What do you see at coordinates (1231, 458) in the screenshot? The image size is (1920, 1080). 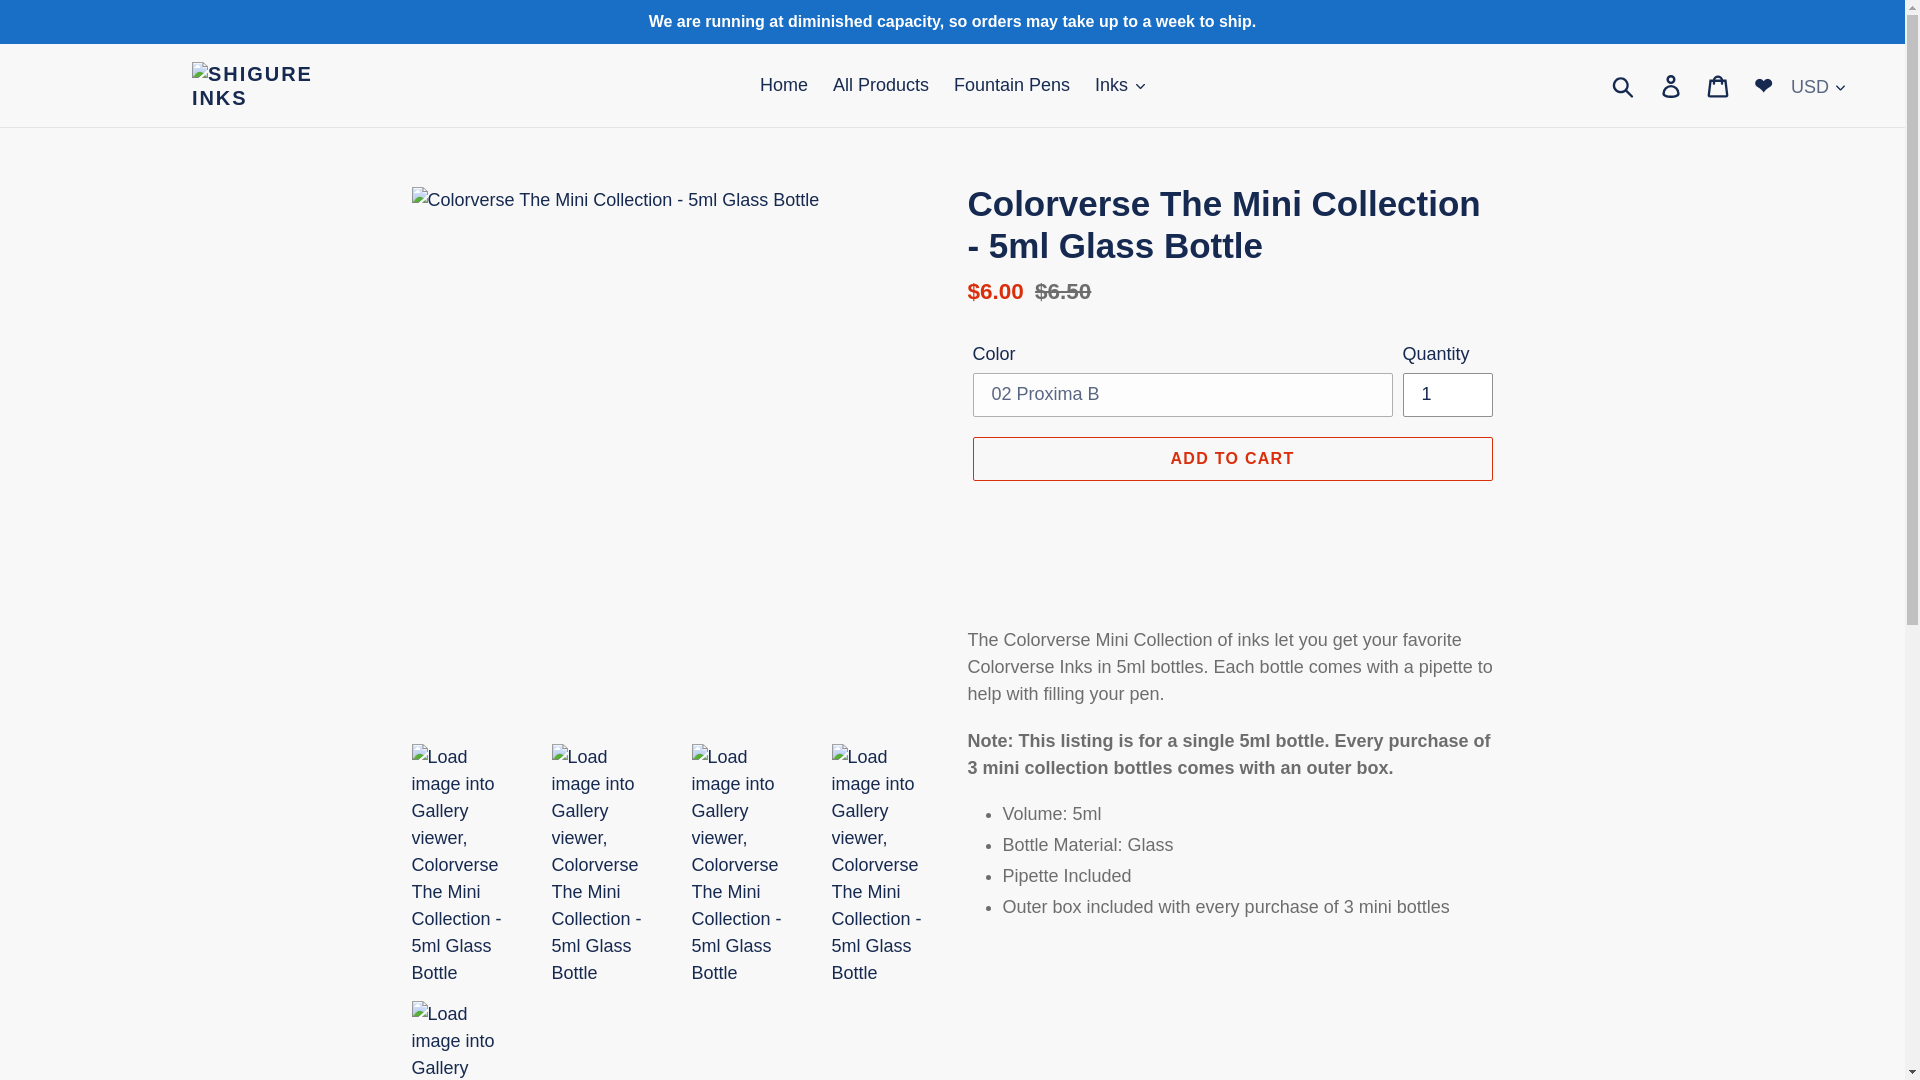 I see `ADD TO CART` at bounding box center [1231, 458].